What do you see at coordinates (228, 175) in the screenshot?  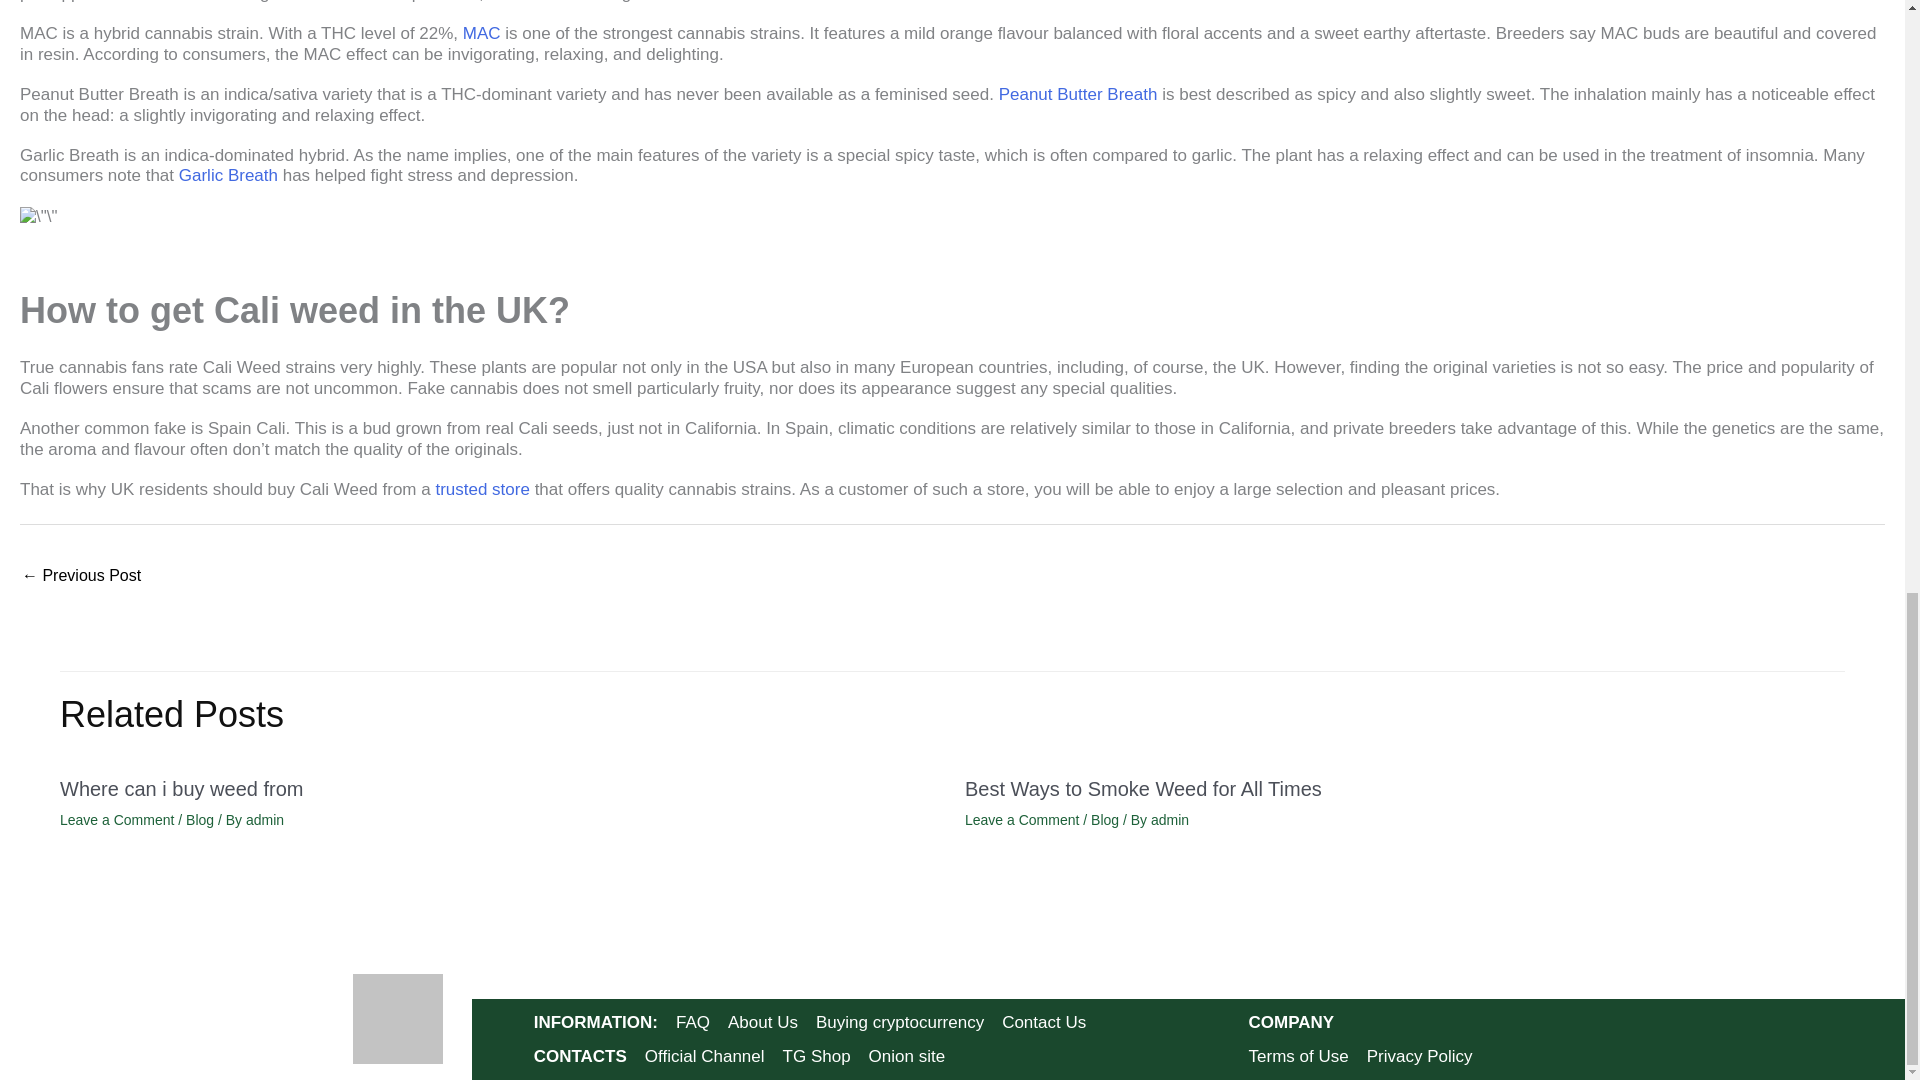 I see `Garlic Breath` at bounding box center [228, 175].